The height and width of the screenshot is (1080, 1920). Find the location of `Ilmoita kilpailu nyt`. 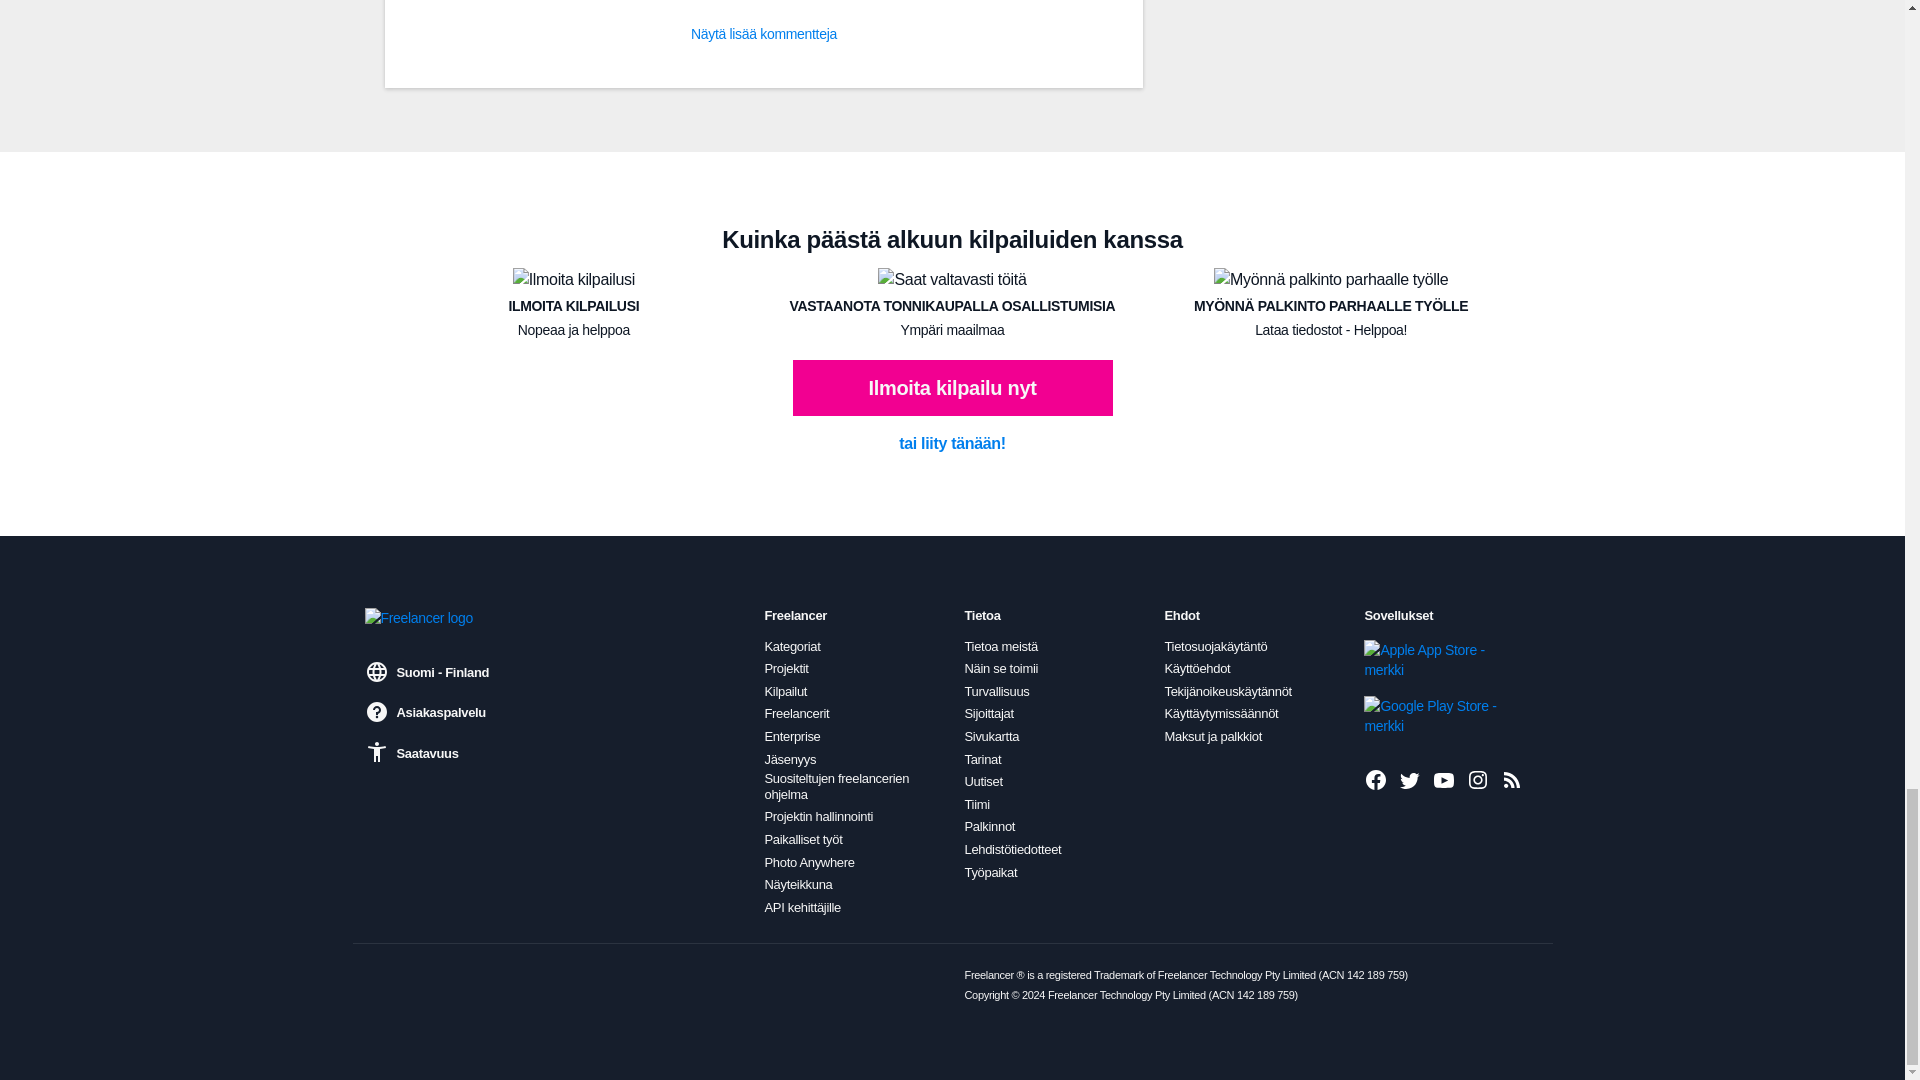

Ilmoita kilpailu nyt is located at coordinates (951, 387).